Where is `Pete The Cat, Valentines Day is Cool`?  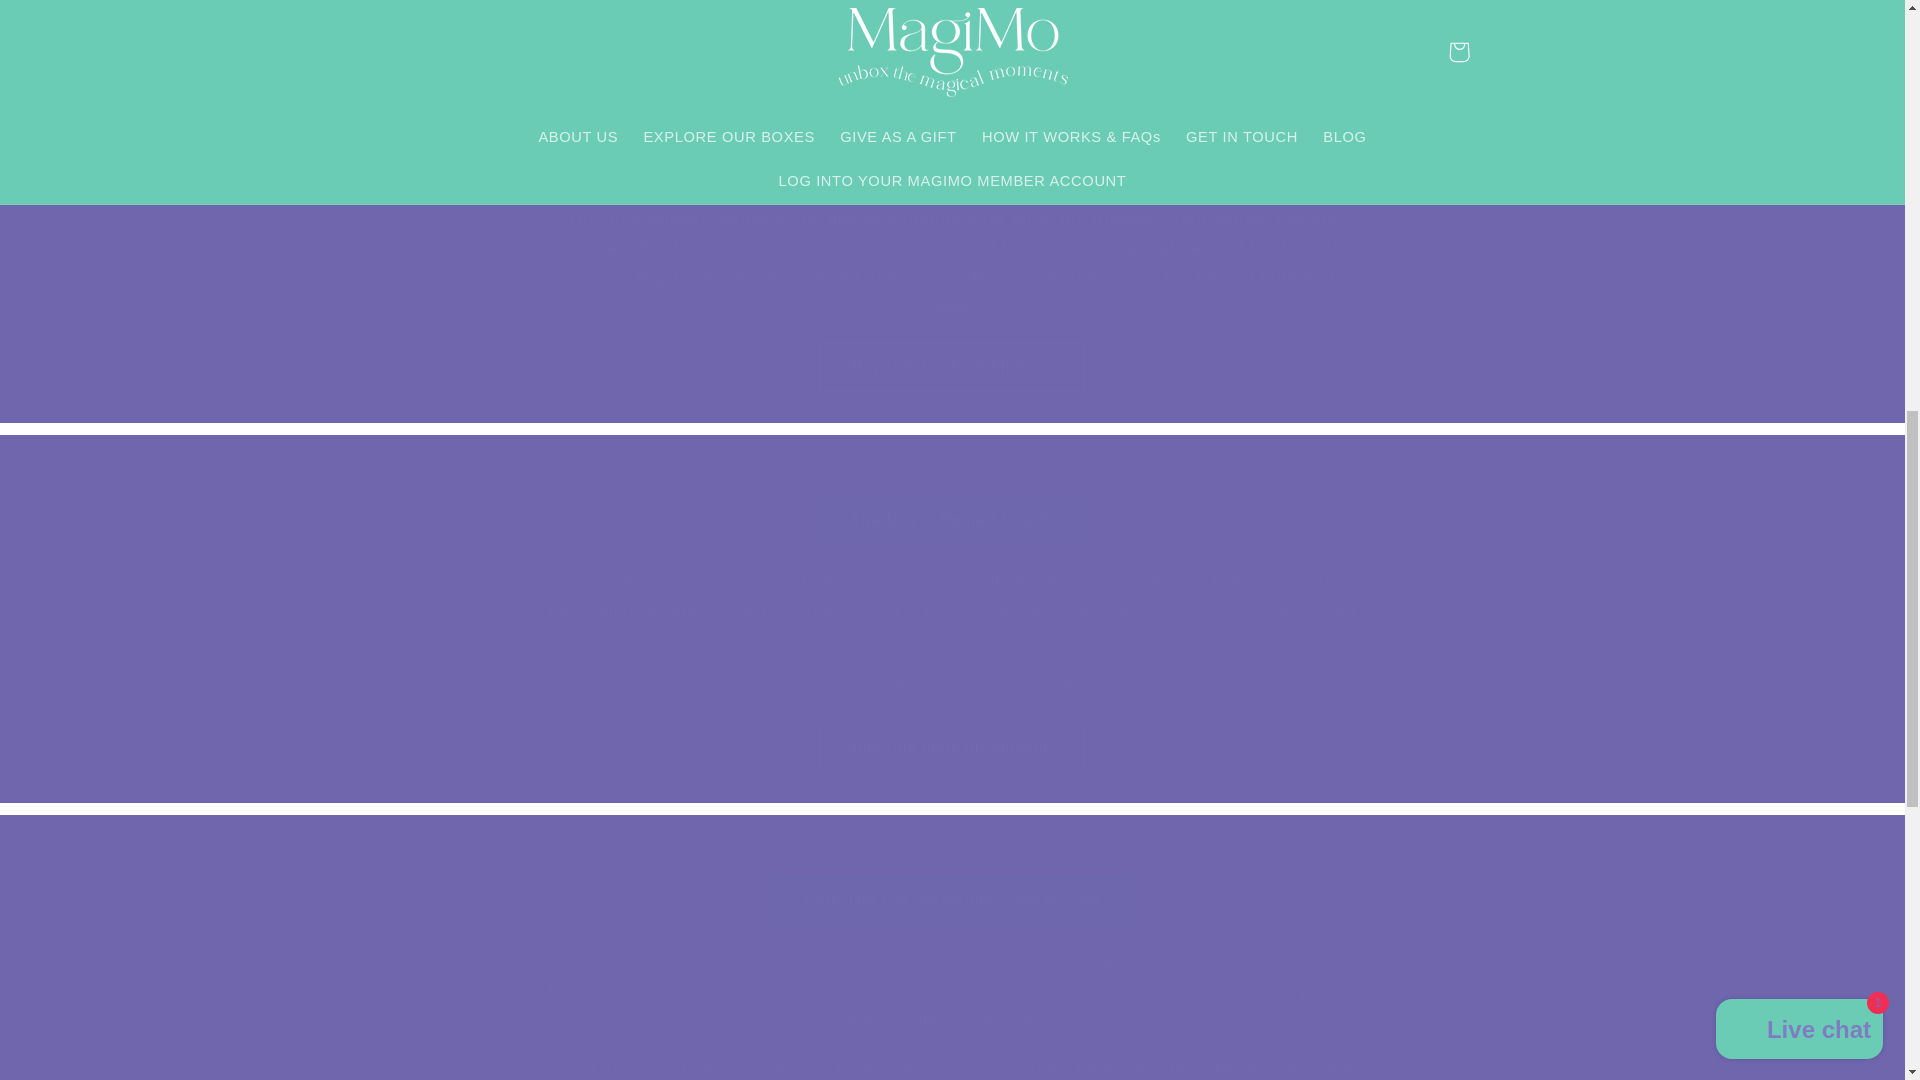
Pete The Cat, Valentines Day is Cool is located at coordinates (952, 900).